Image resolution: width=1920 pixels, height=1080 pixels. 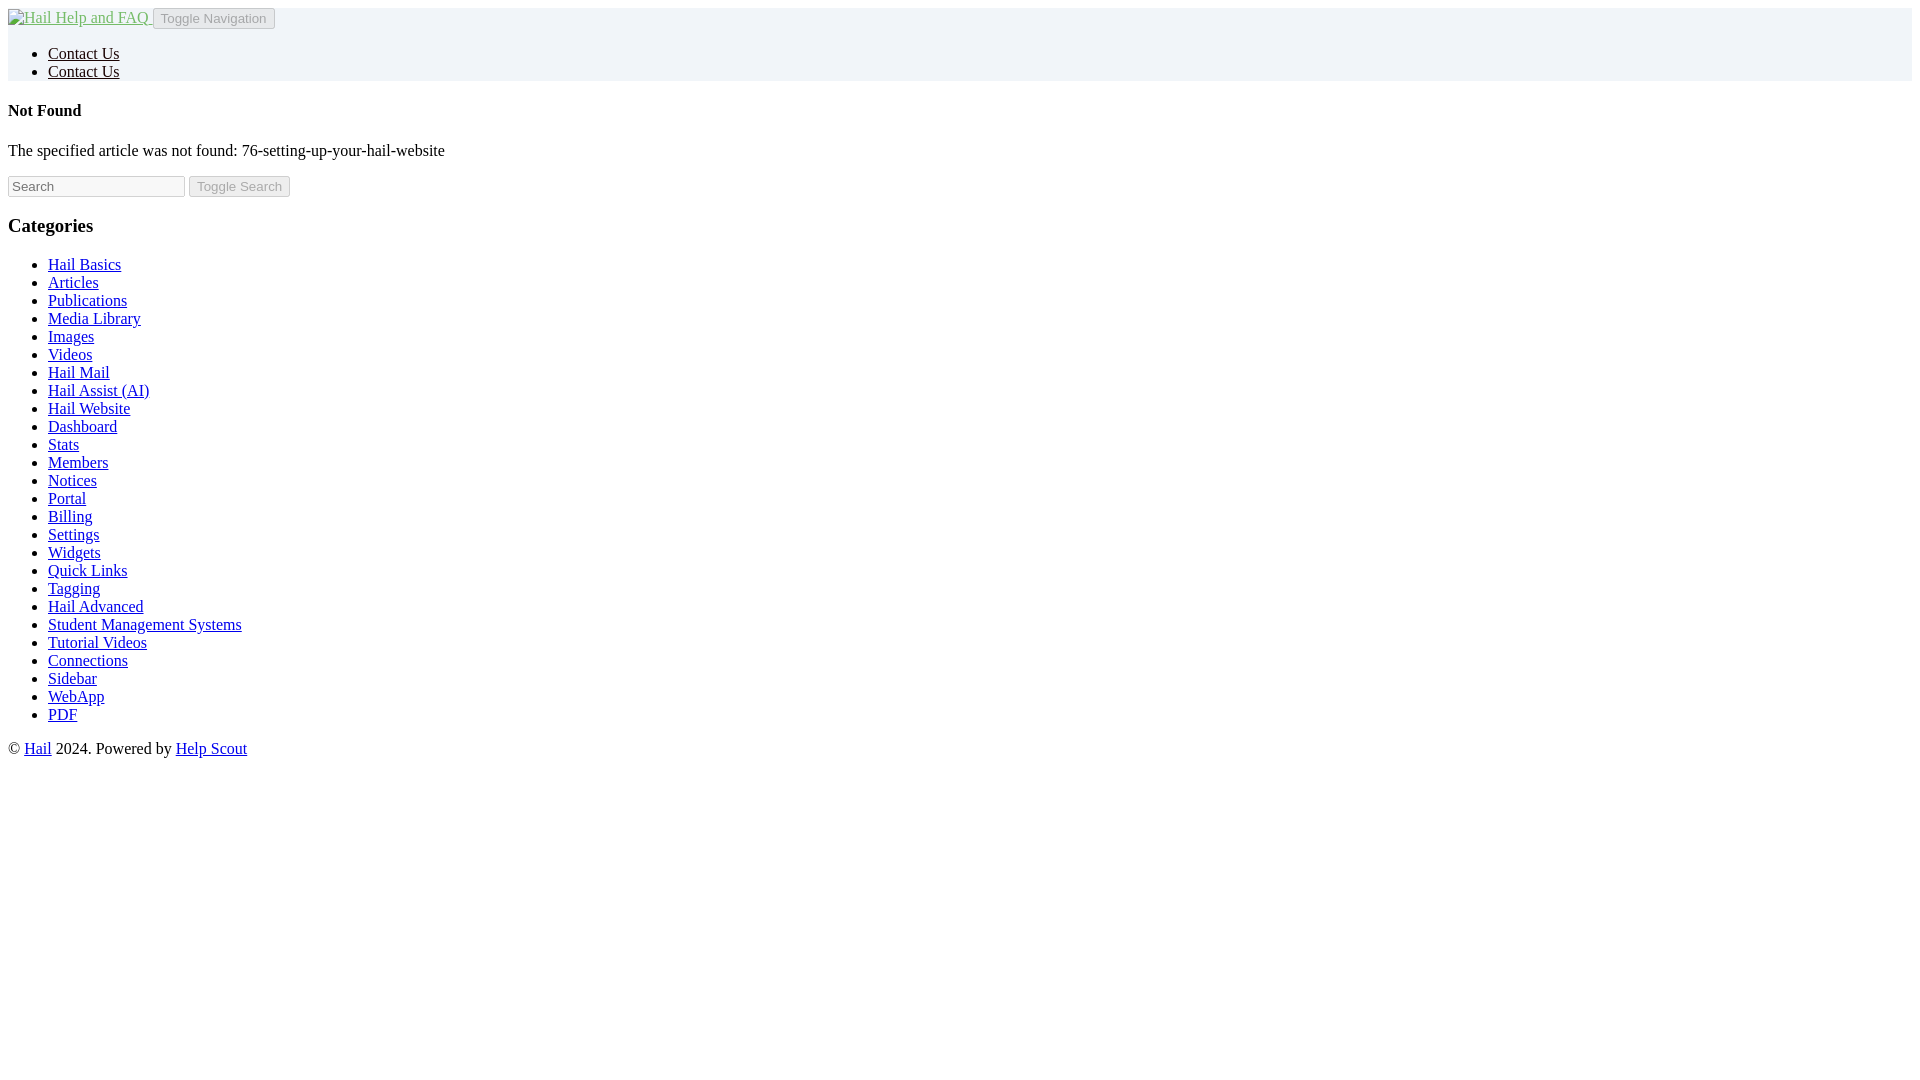 What do you see at coordinates (88, 570) in the screenshot?
I see `Quick Links` at bounding box center [88, 570].